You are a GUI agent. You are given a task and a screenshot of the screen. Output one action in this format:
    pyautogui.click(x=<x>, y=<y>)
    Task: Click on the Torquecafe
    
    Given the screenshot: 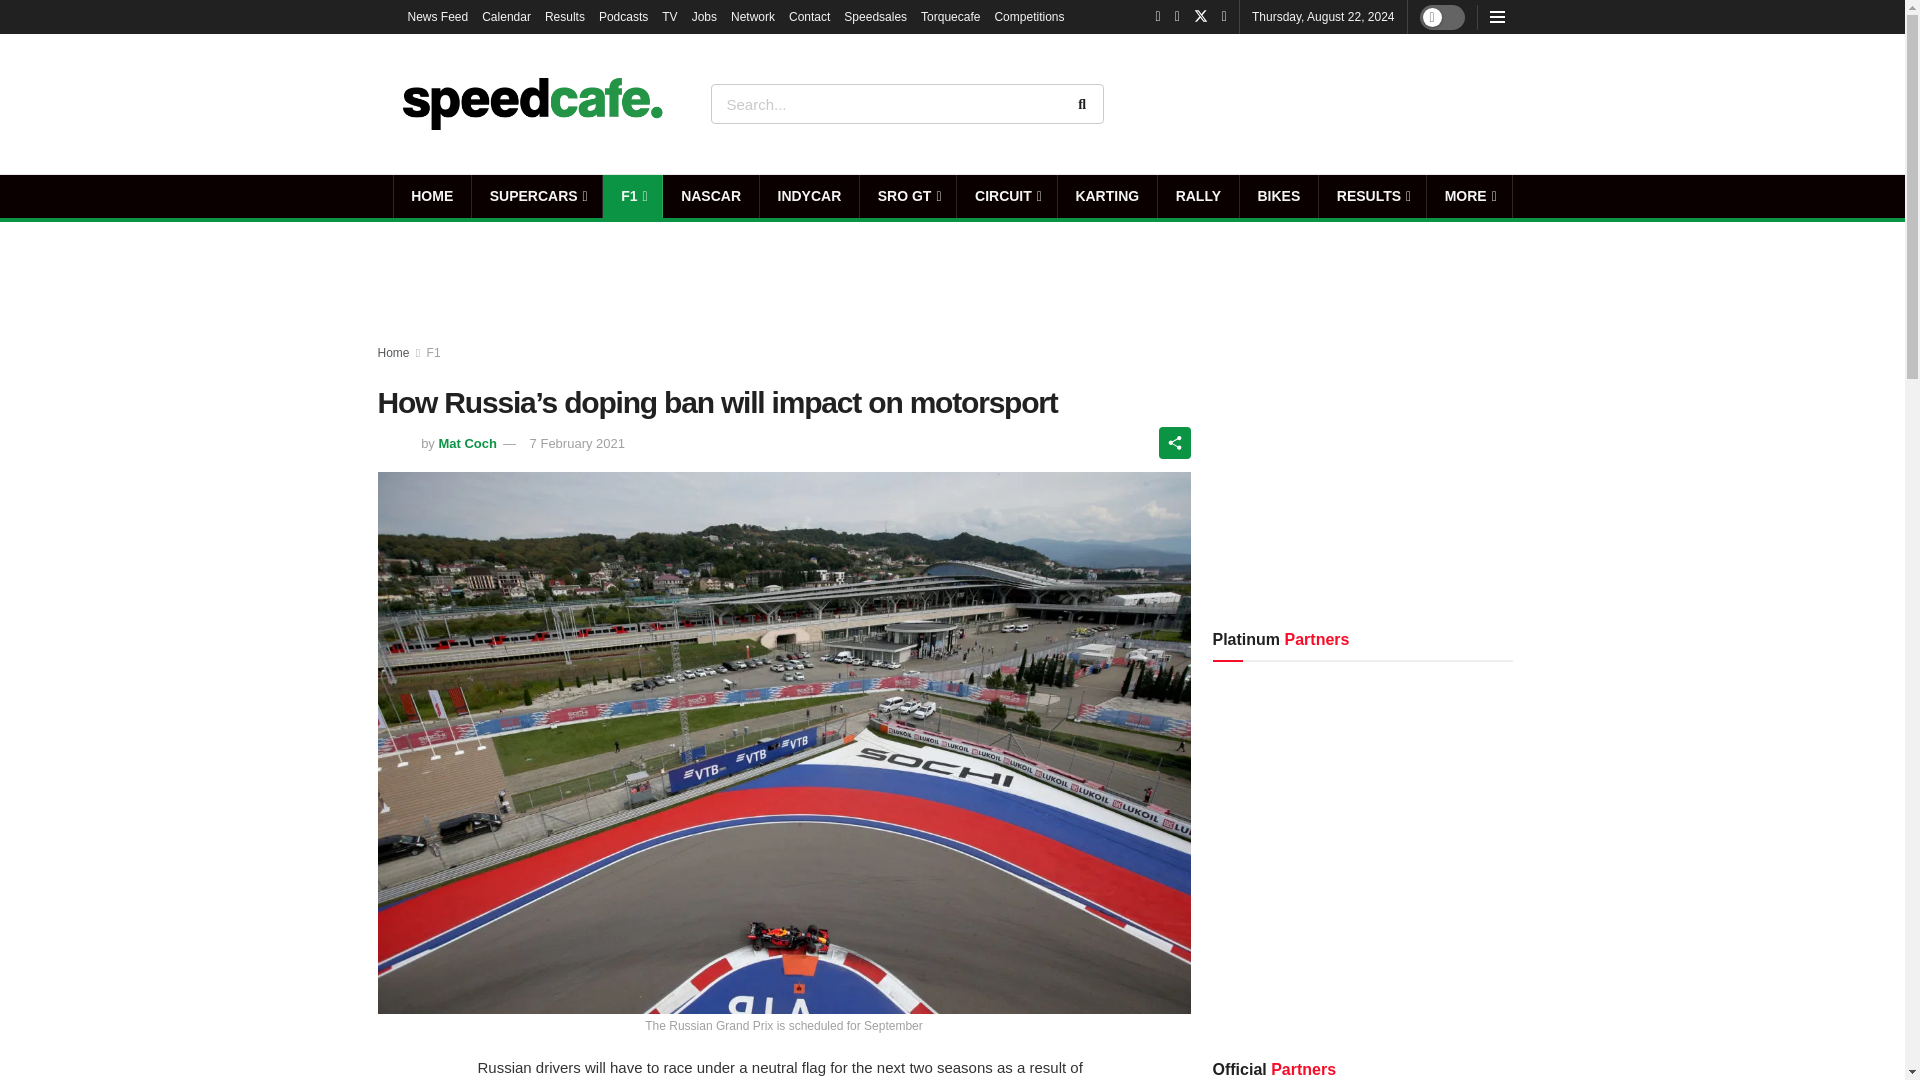 What is the action you would take?
    pyautogui.click(x=950, y=16)
    